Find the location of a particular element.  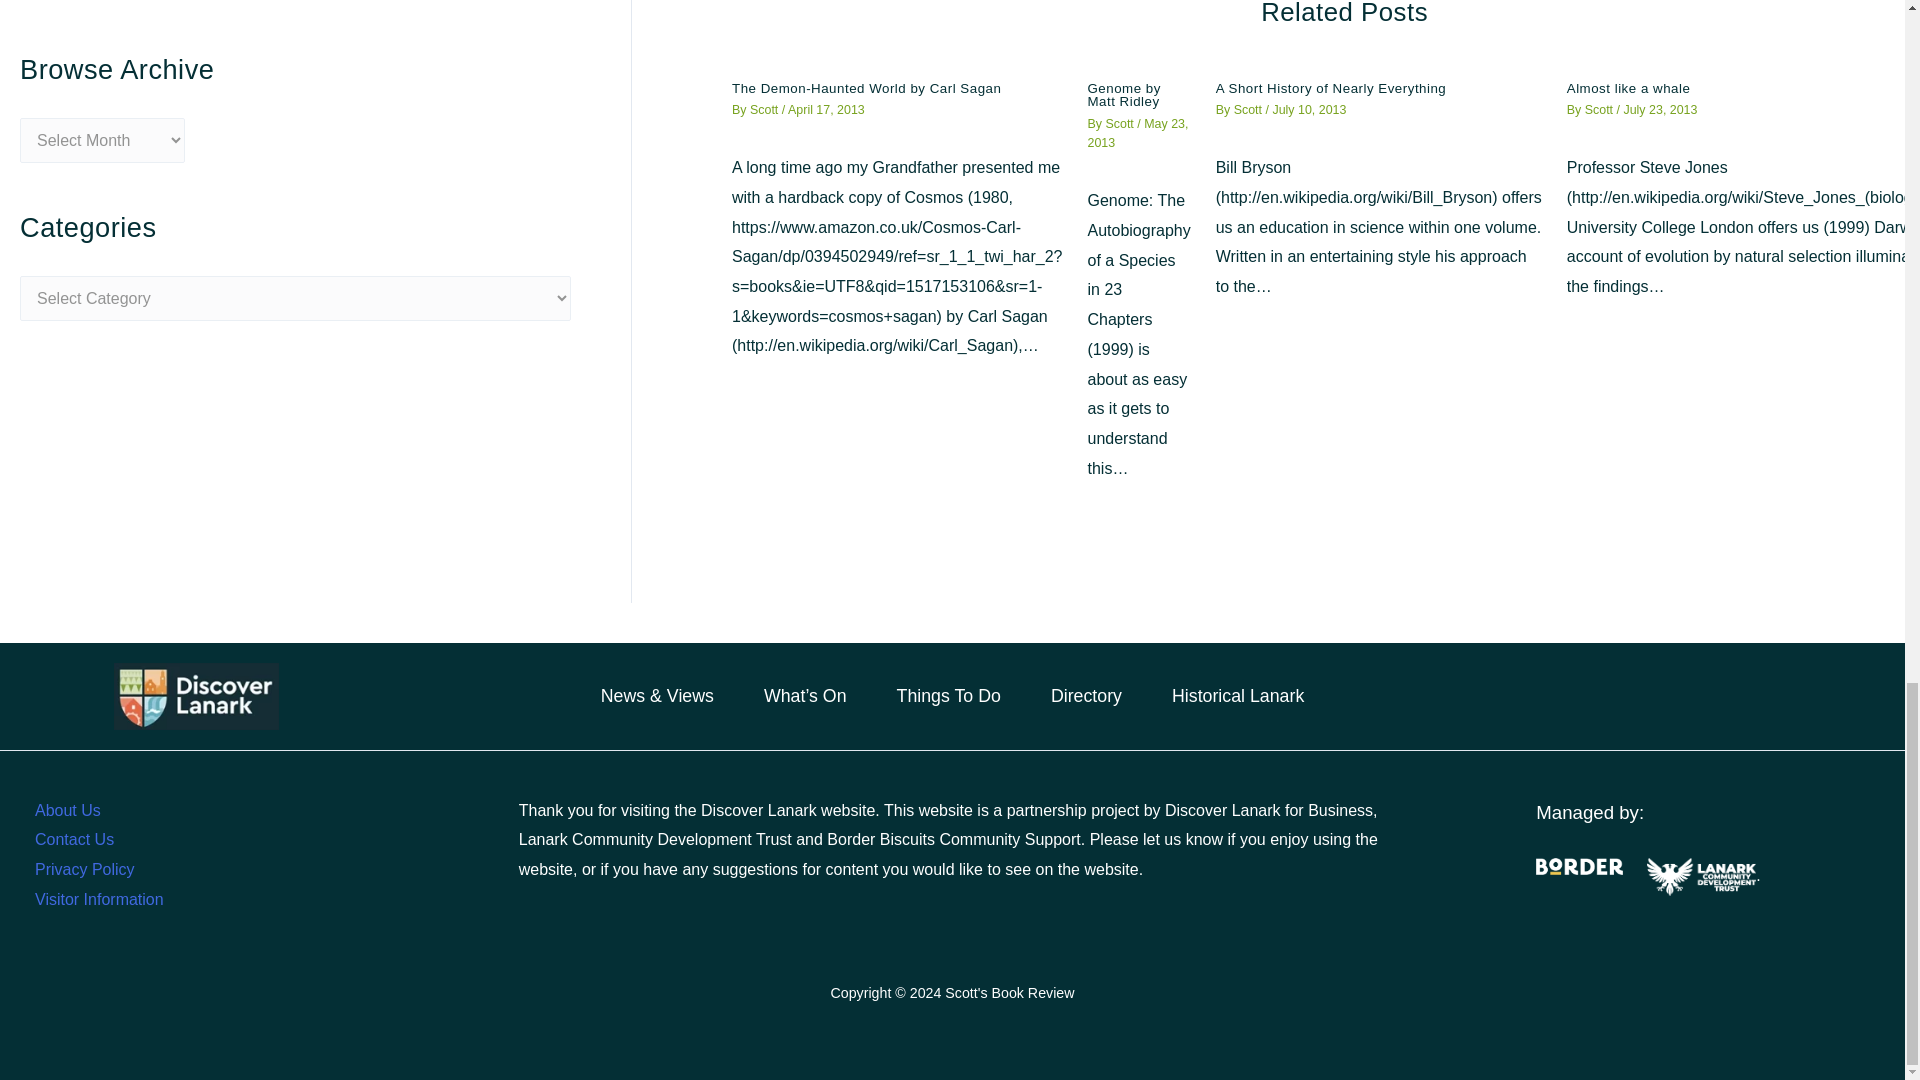

Genome by Matt Ridley is located at coordinates (1124, 95).